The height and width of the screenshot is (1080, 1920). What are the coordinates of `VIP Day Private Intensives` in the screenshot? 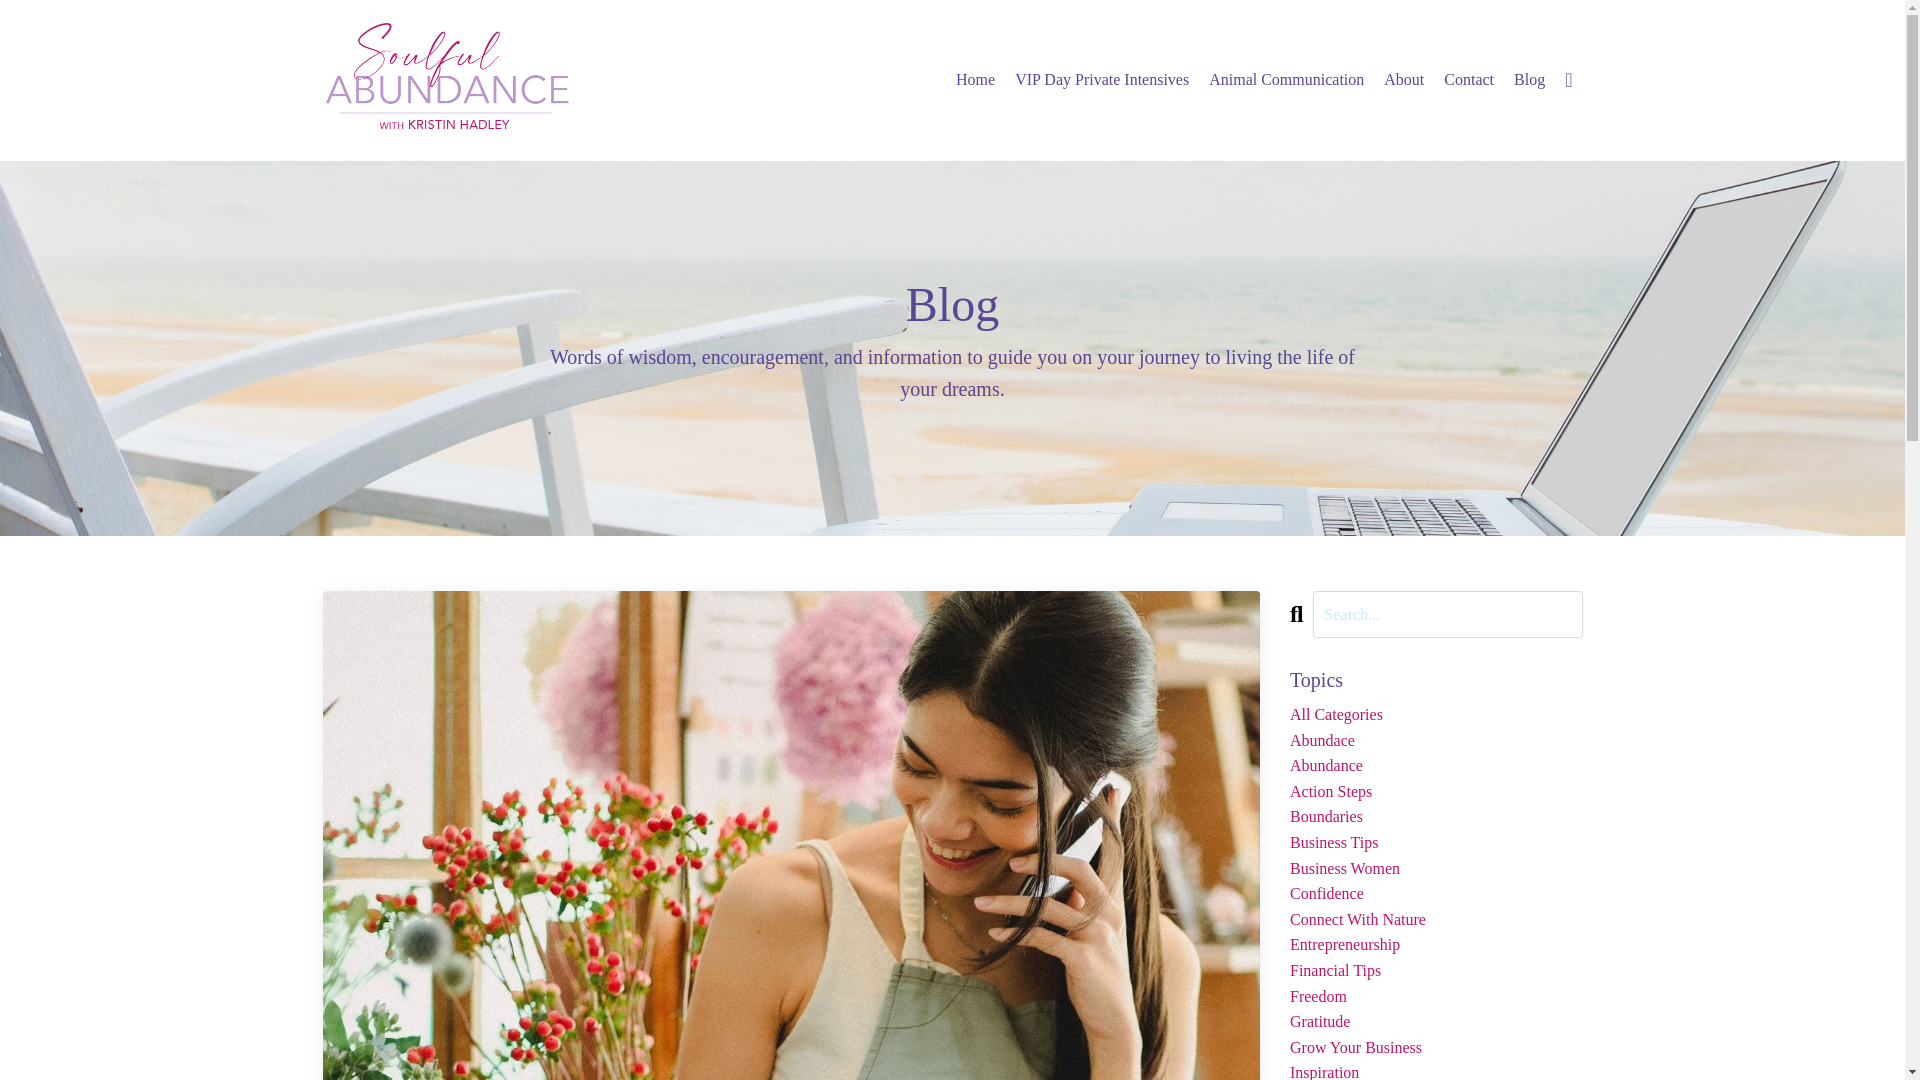 It's located at (1102, 79).